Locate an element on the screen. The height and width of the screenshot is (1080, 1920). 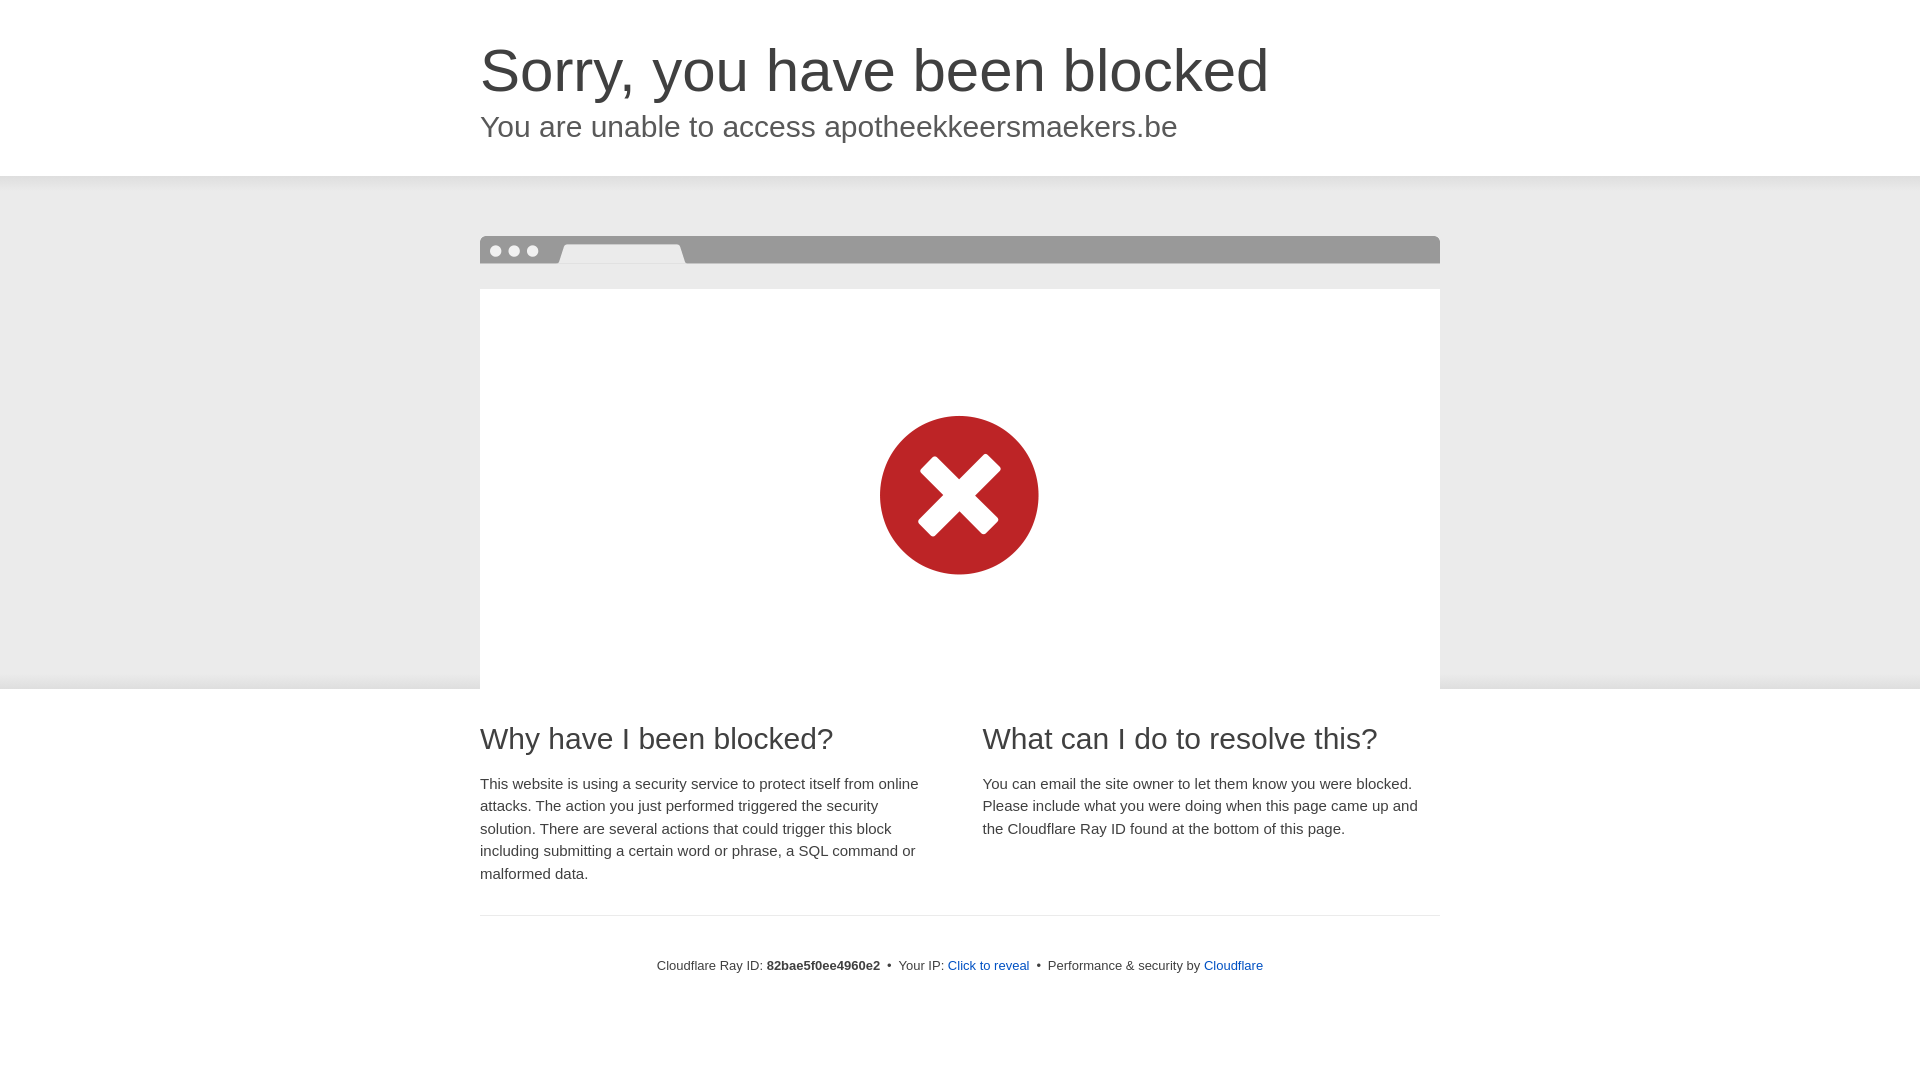
Cloudflare is located at coordinates (1234, 966).